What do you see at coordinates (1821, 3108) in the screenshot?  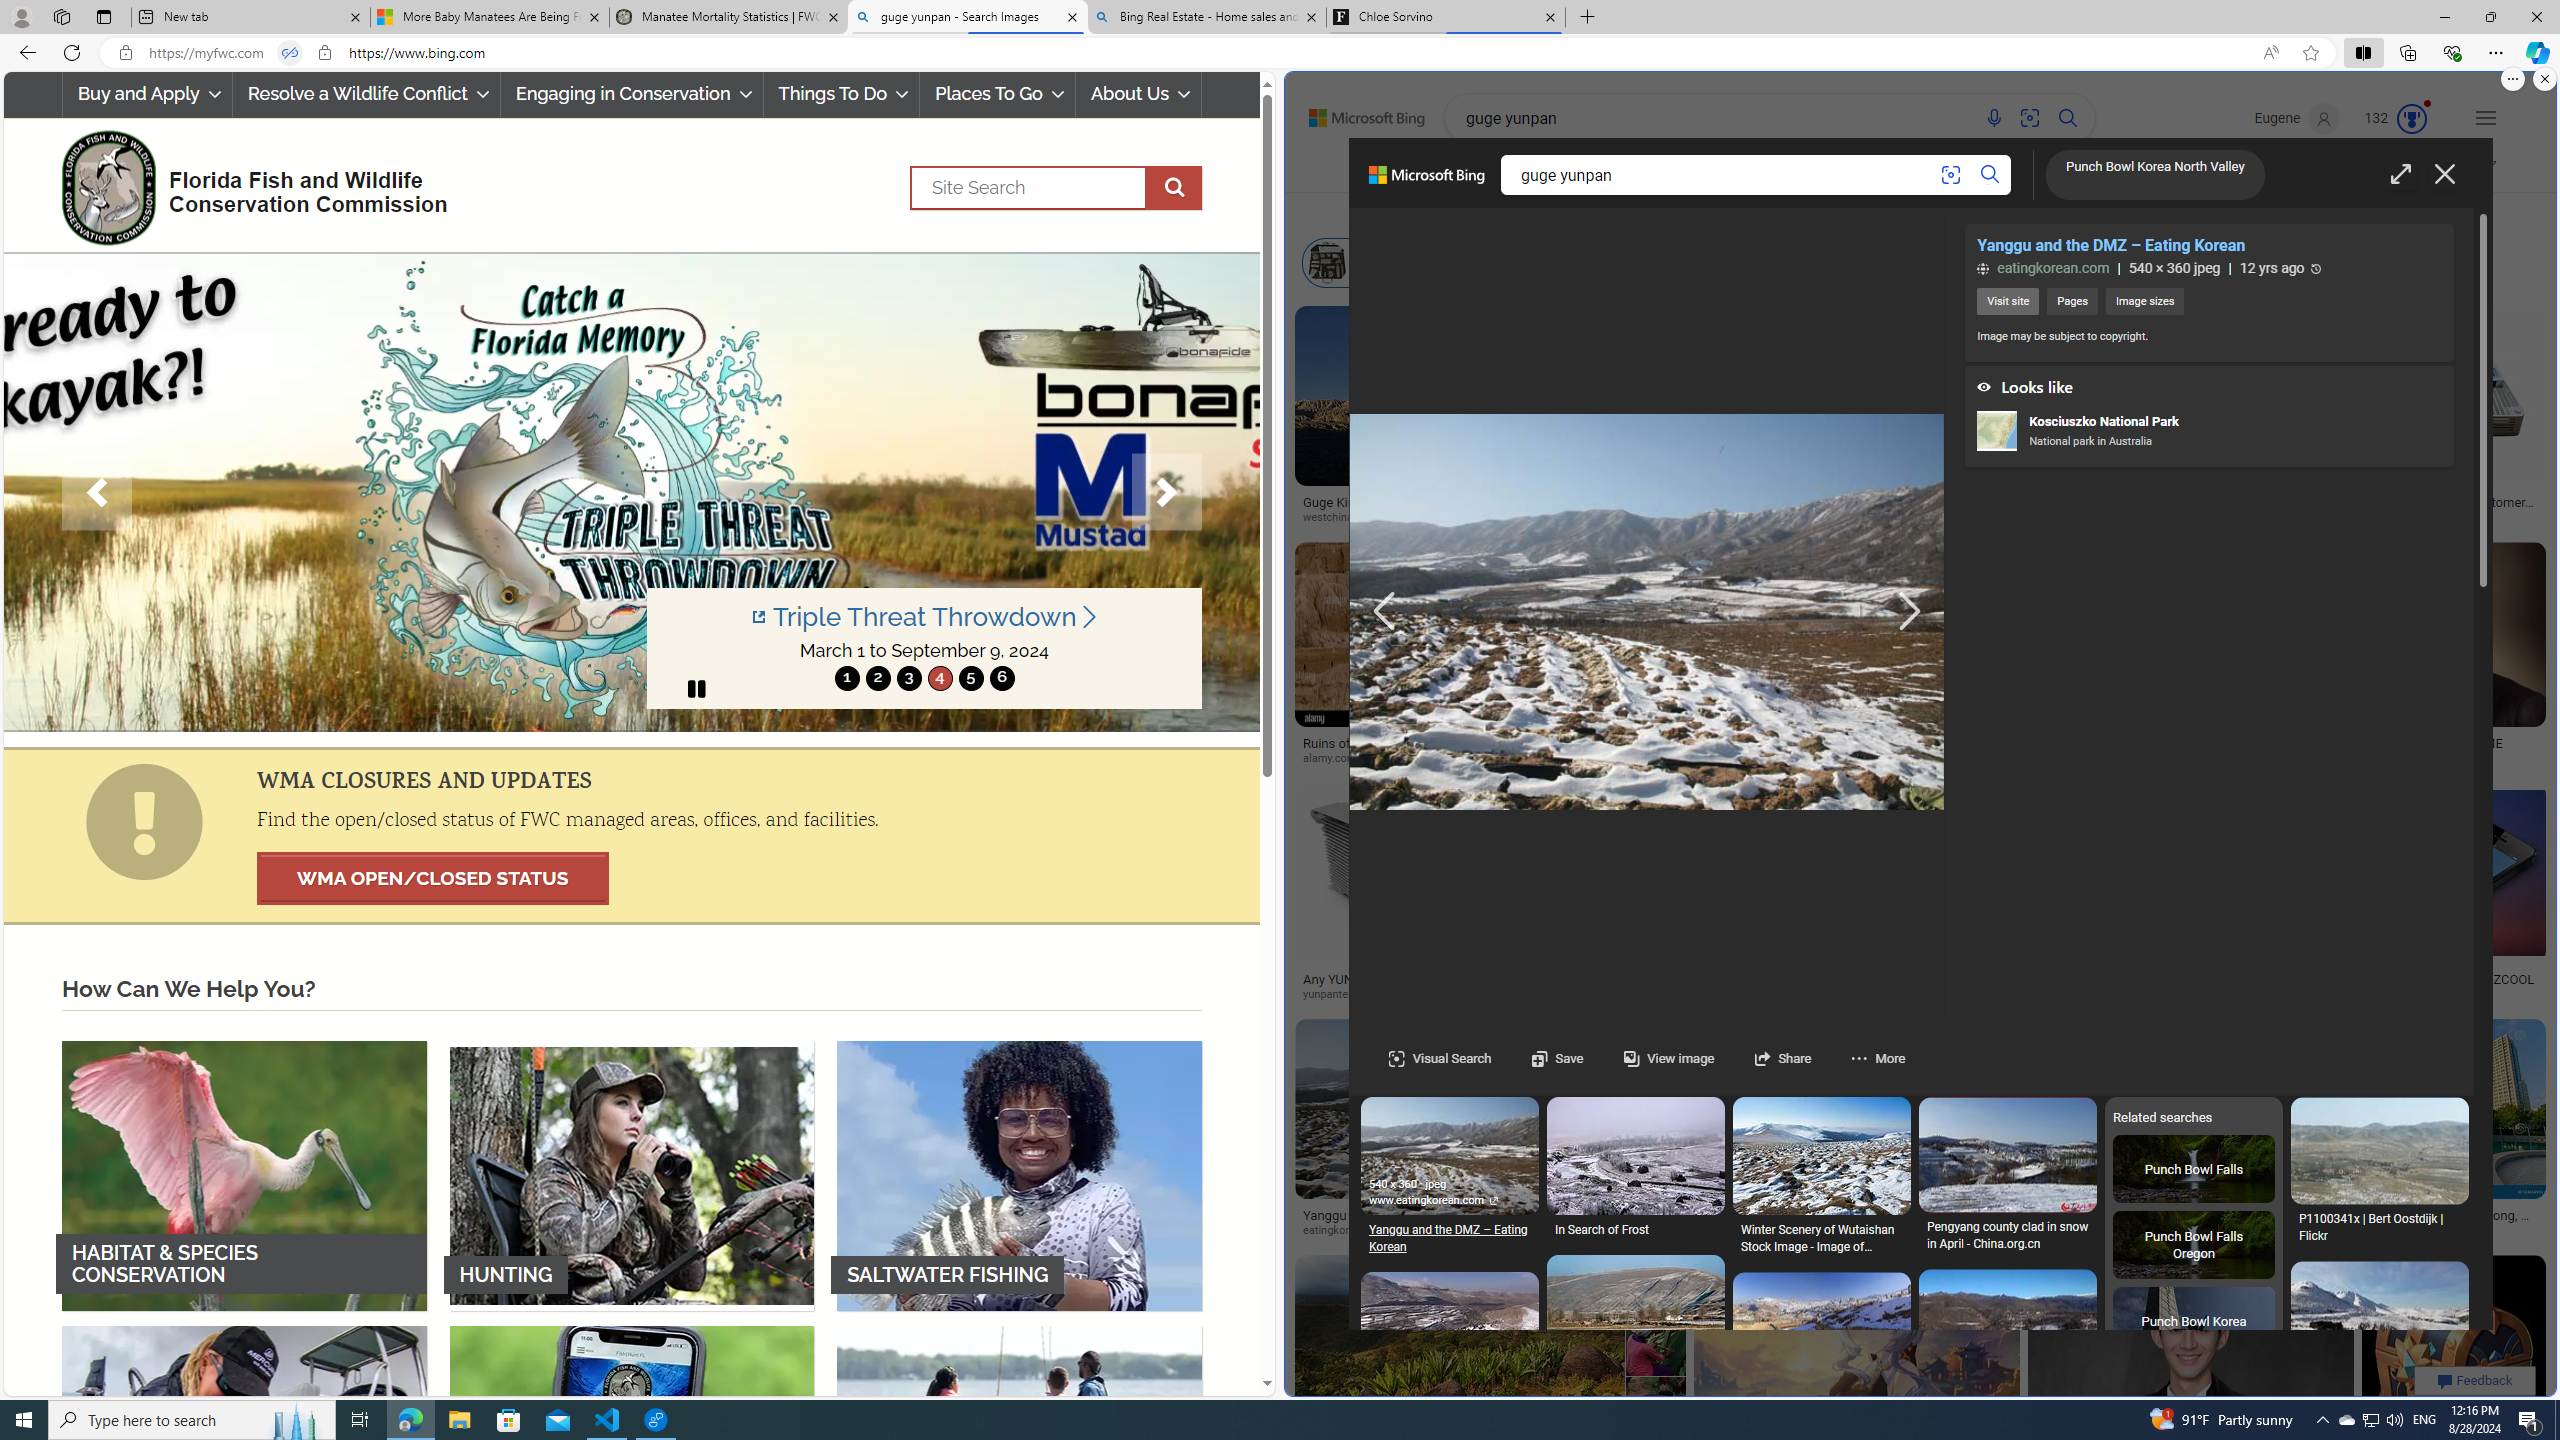 I see `SaveAndscape Mountain Sky - Free photo on Pixabay - Pixabay` at bounding box center [1821, 3108].